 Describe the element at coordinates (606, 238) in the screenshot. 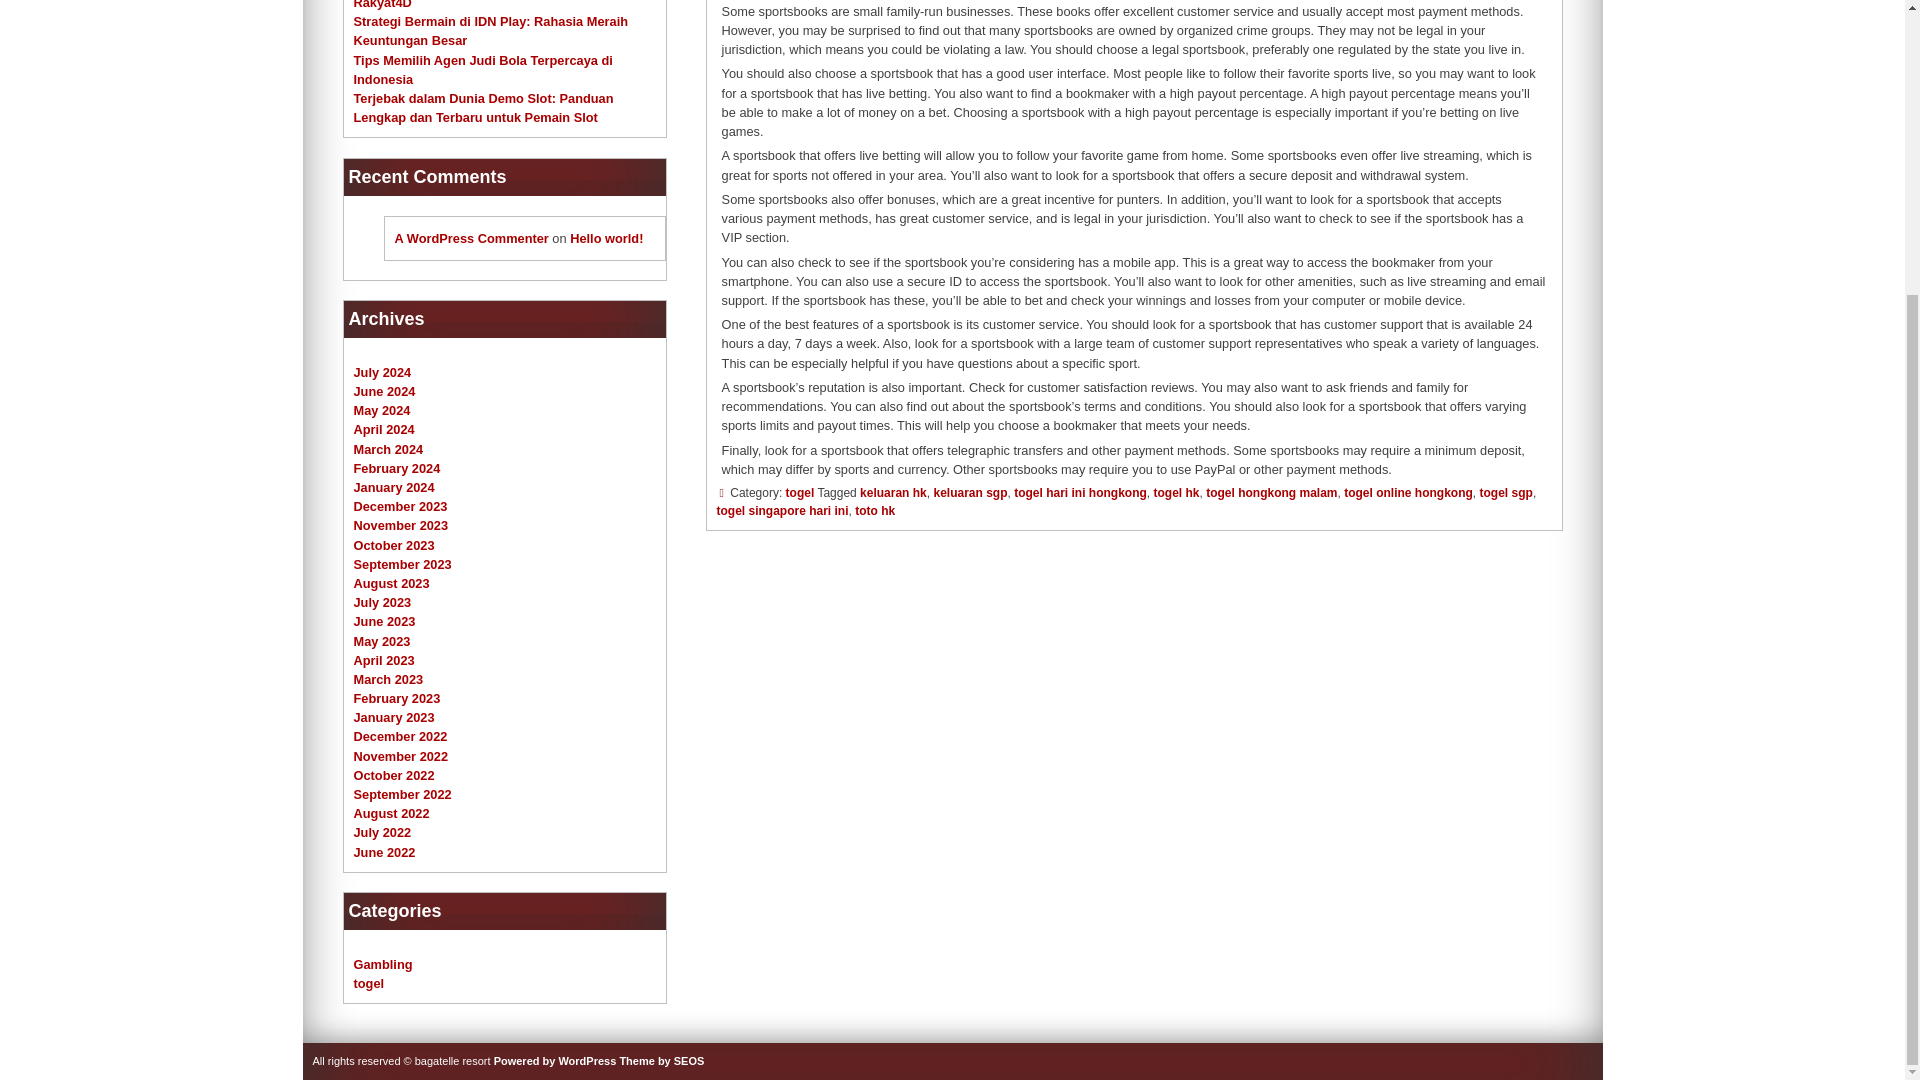

I see `Hello world!` at that location.